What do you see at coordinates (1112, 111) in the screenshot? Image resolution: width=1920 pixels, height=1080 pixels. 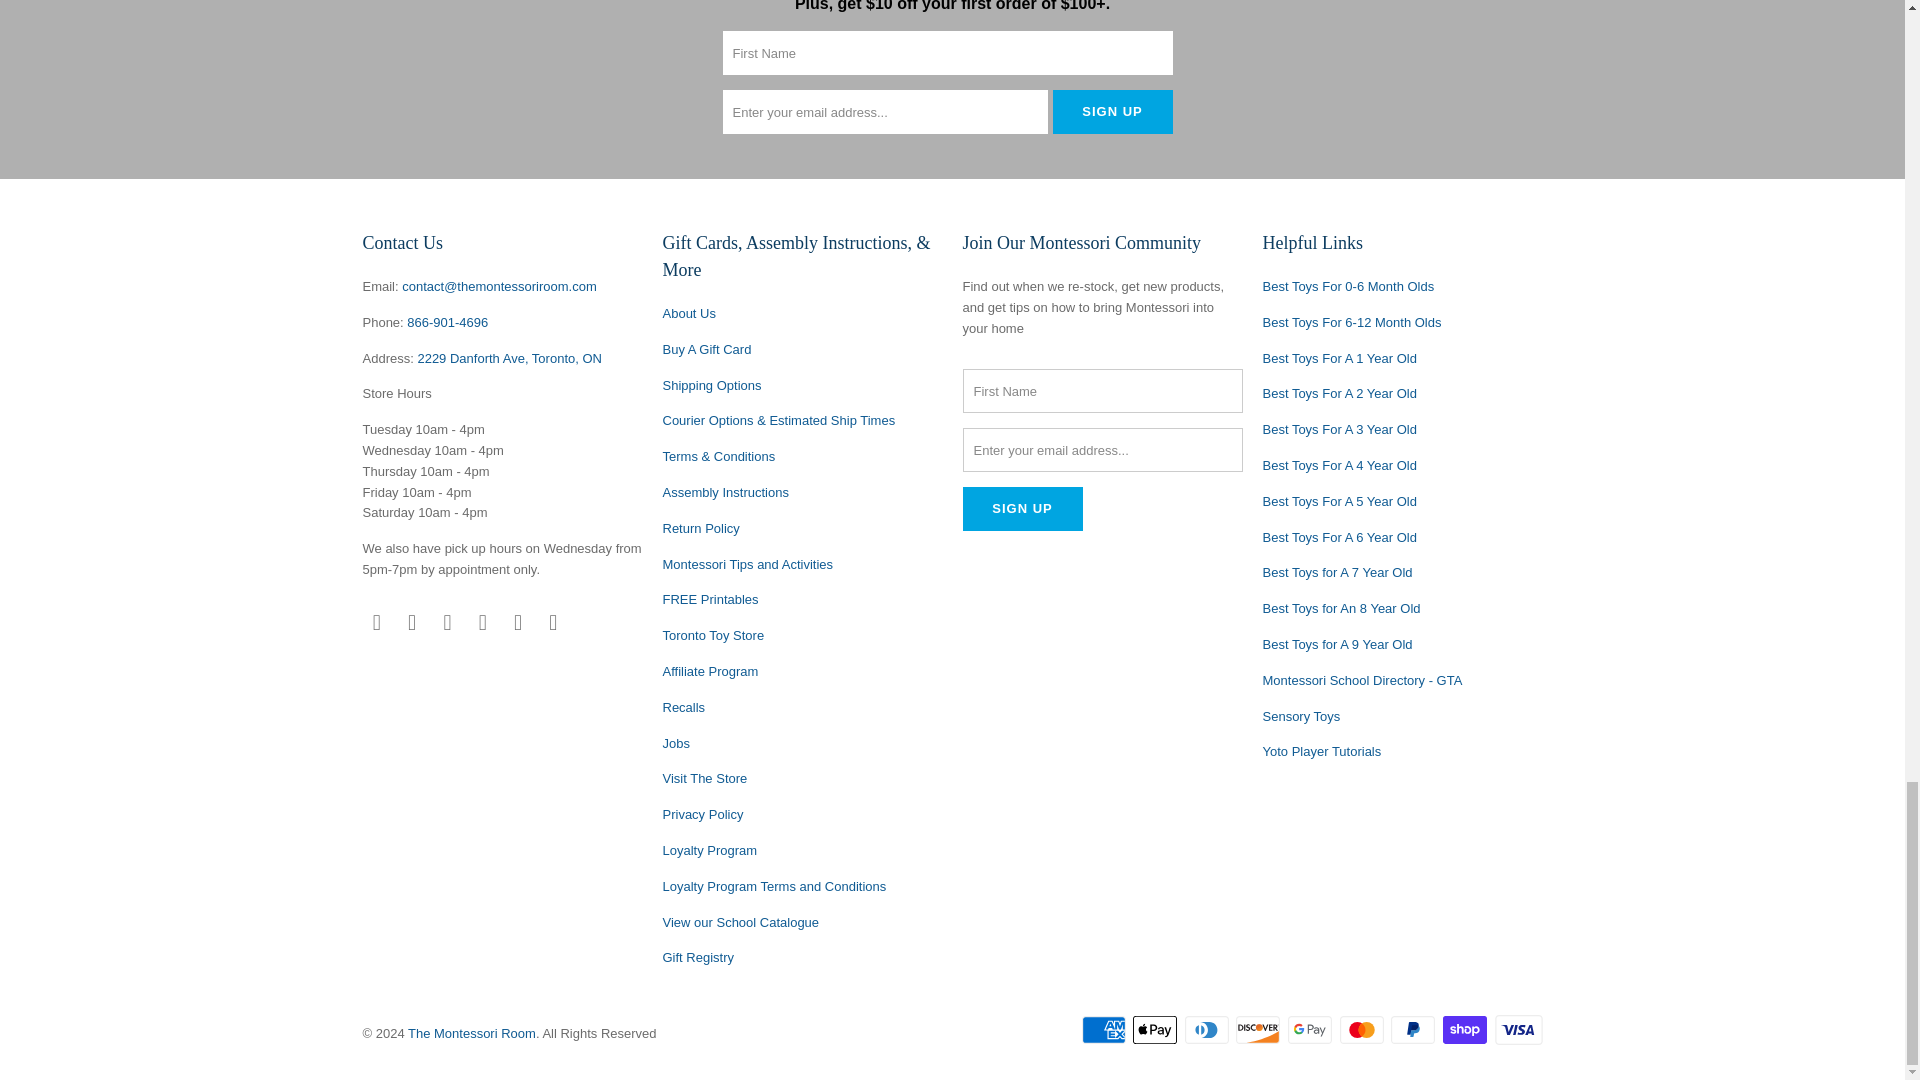 I see `Sign Up` at bounding box center [1112, 111].